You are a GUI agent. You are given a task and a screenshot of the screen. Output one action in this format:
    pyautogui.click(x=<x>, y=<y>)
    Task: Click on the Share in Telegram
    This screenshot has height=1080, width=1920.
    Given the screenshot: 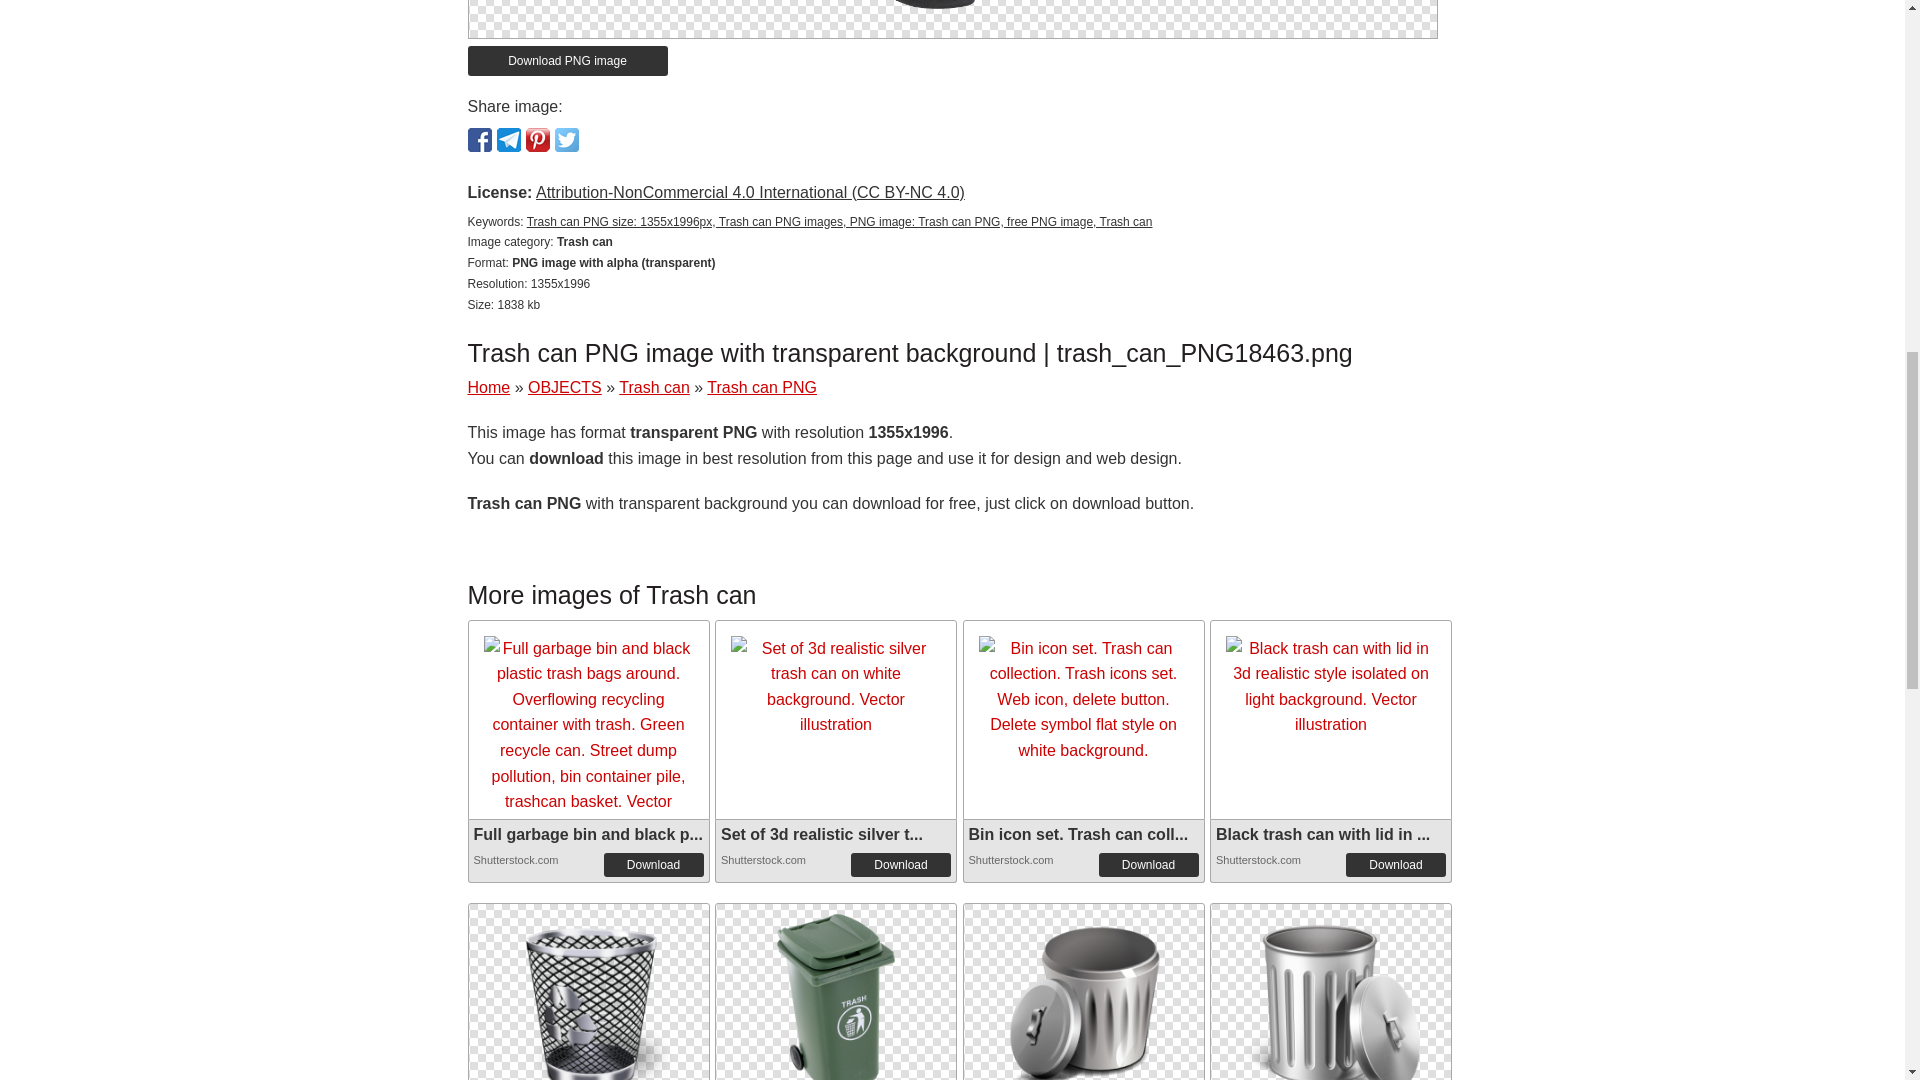 What is the action you would take?
    pyautogui.click(x=508, y=140)
    